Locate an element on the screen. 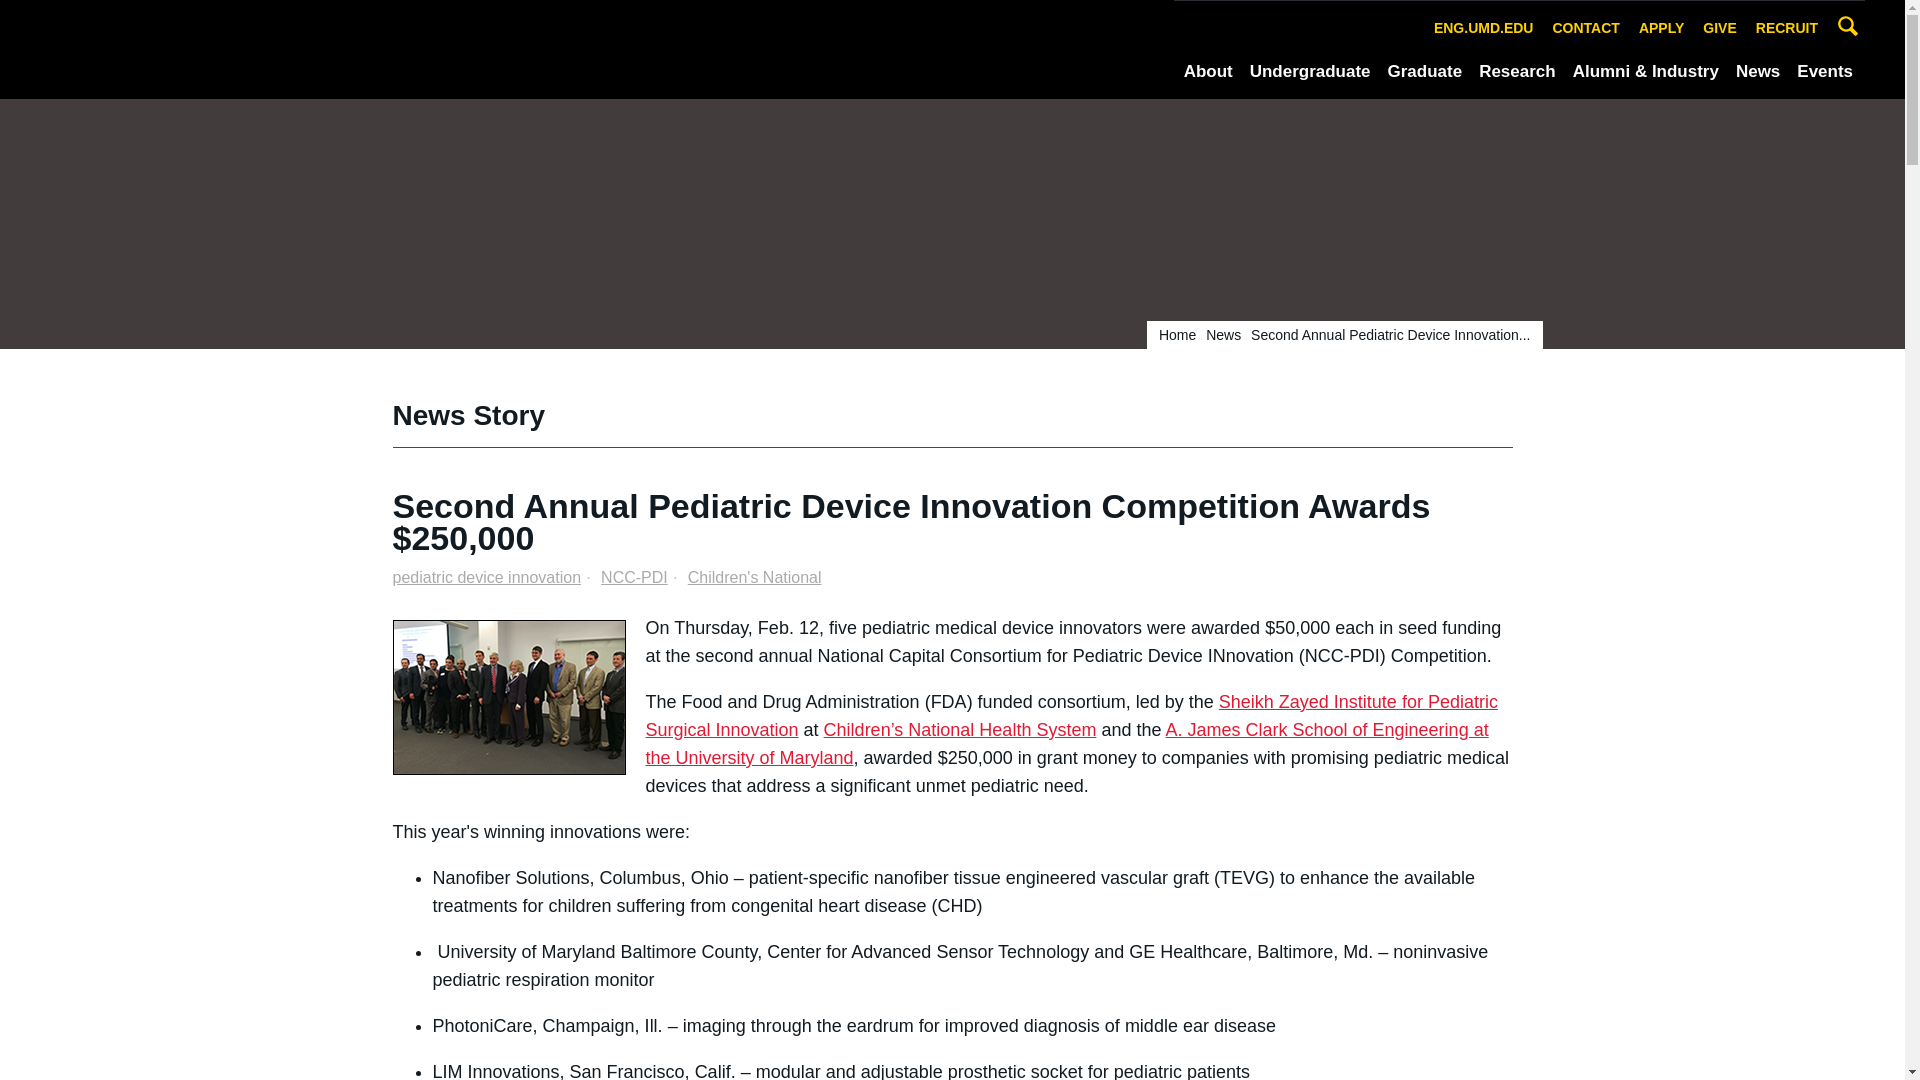 The height and width of the screenshot is (1080, 1920). APPLY is located at coordinates (1662, 28).